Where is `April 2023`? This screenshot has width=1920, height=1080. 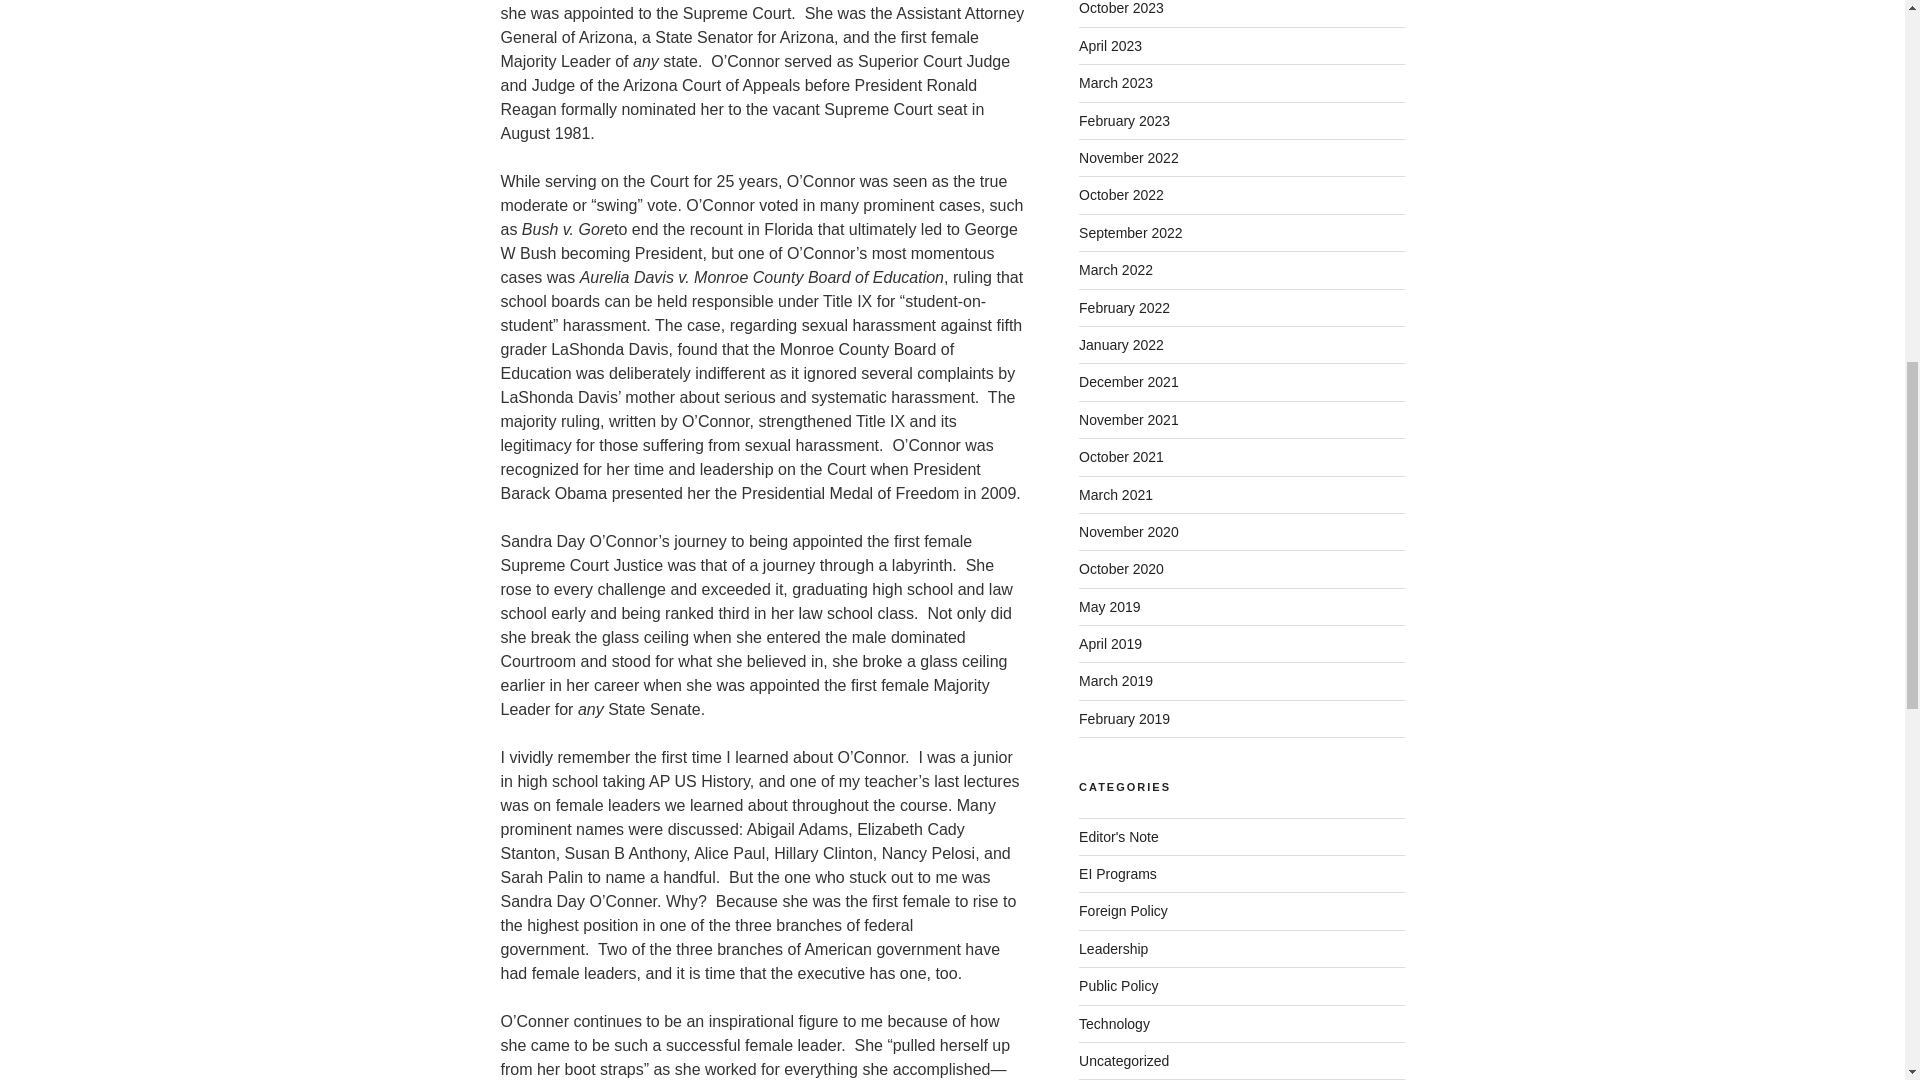
April 2023 is located at coordinates (1110, 46).